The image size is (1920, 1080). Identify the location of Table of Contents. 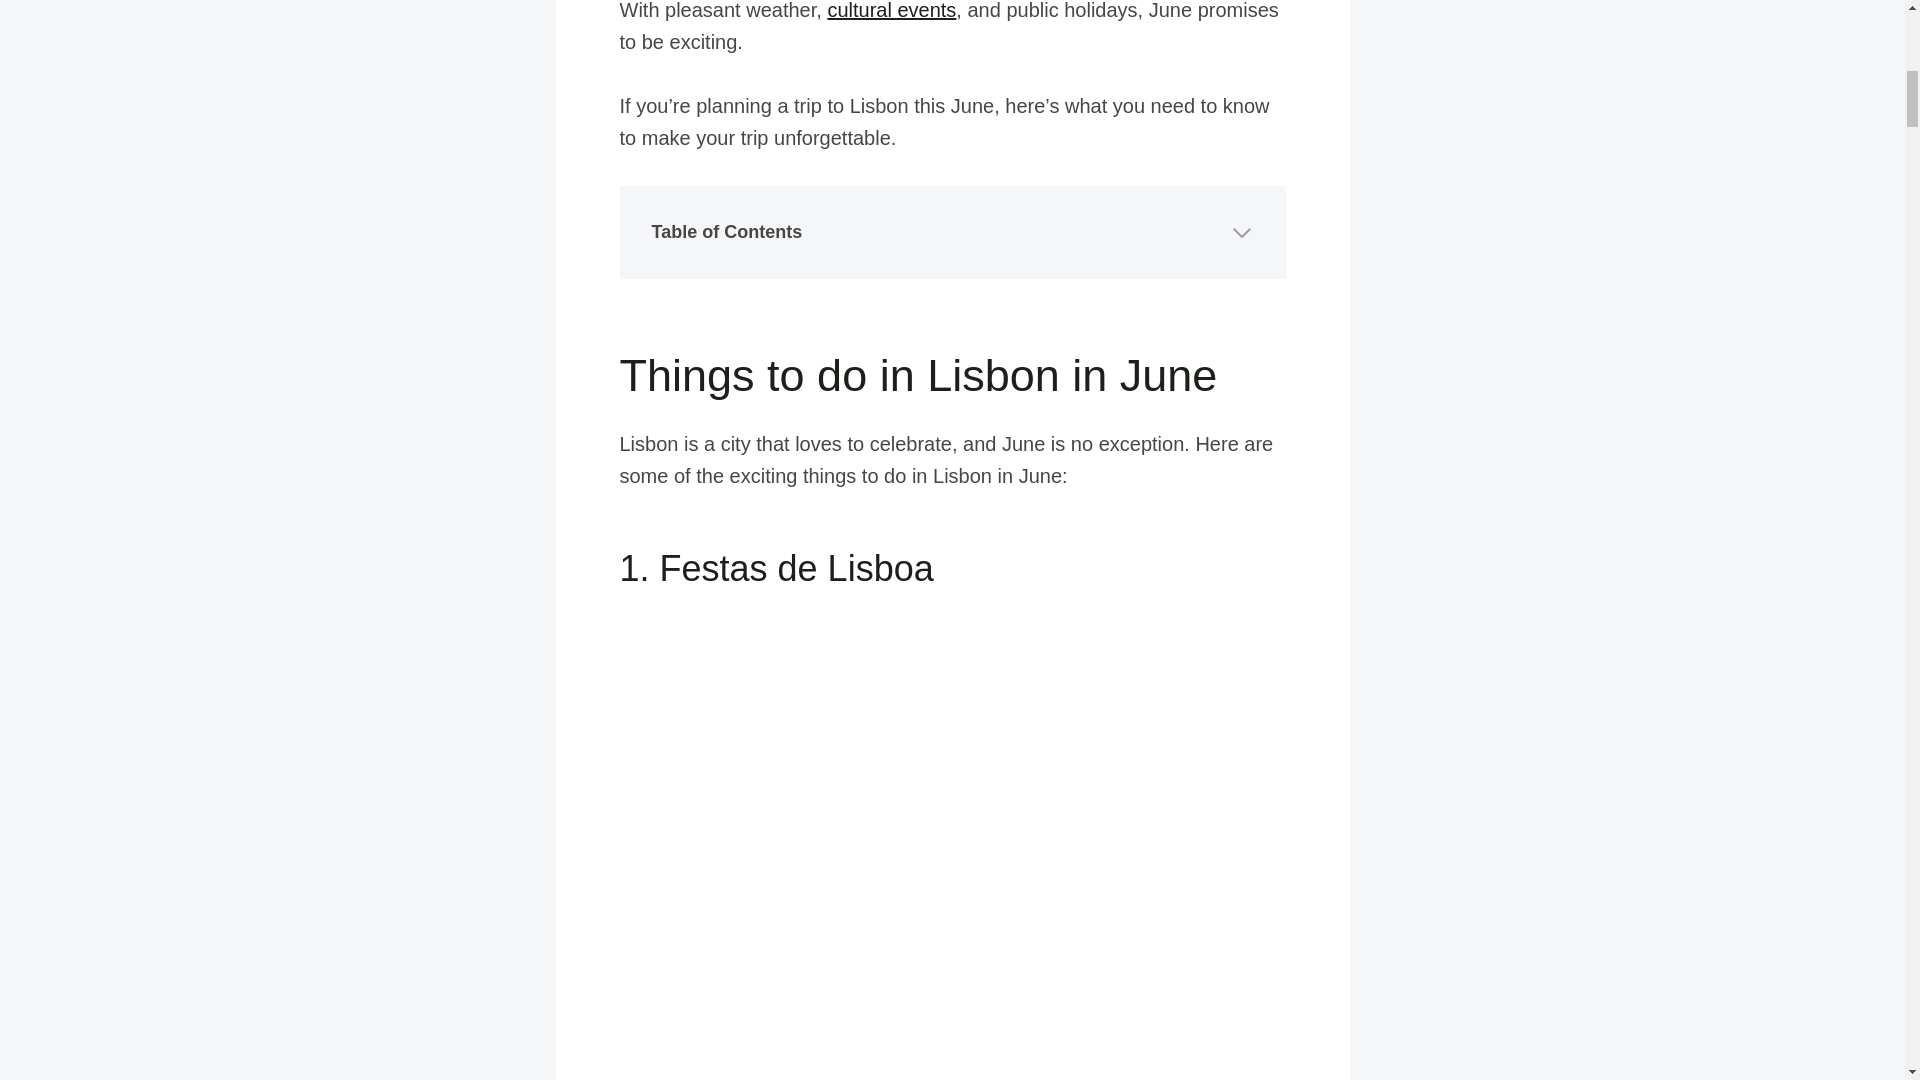
(953, 232).